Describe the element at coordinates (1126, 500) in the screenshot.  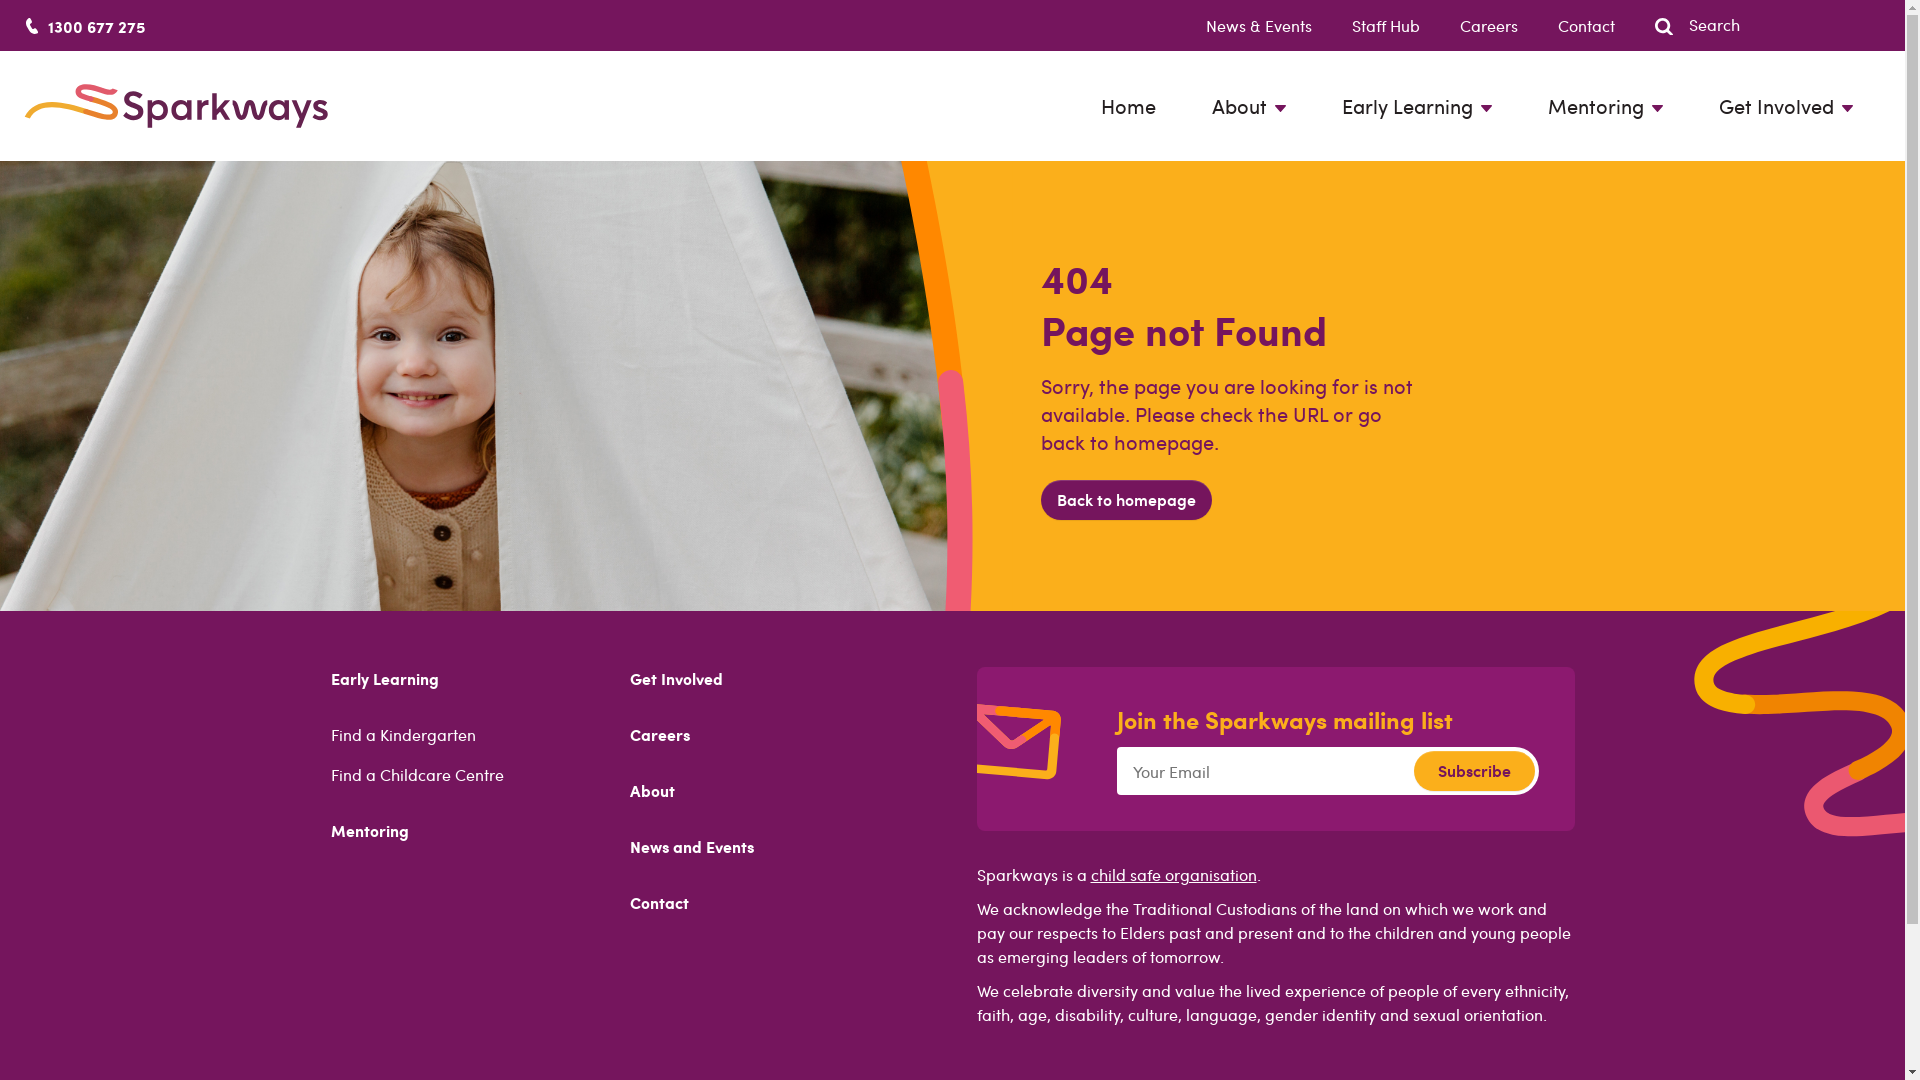
I see `Back to homepage` at that location.